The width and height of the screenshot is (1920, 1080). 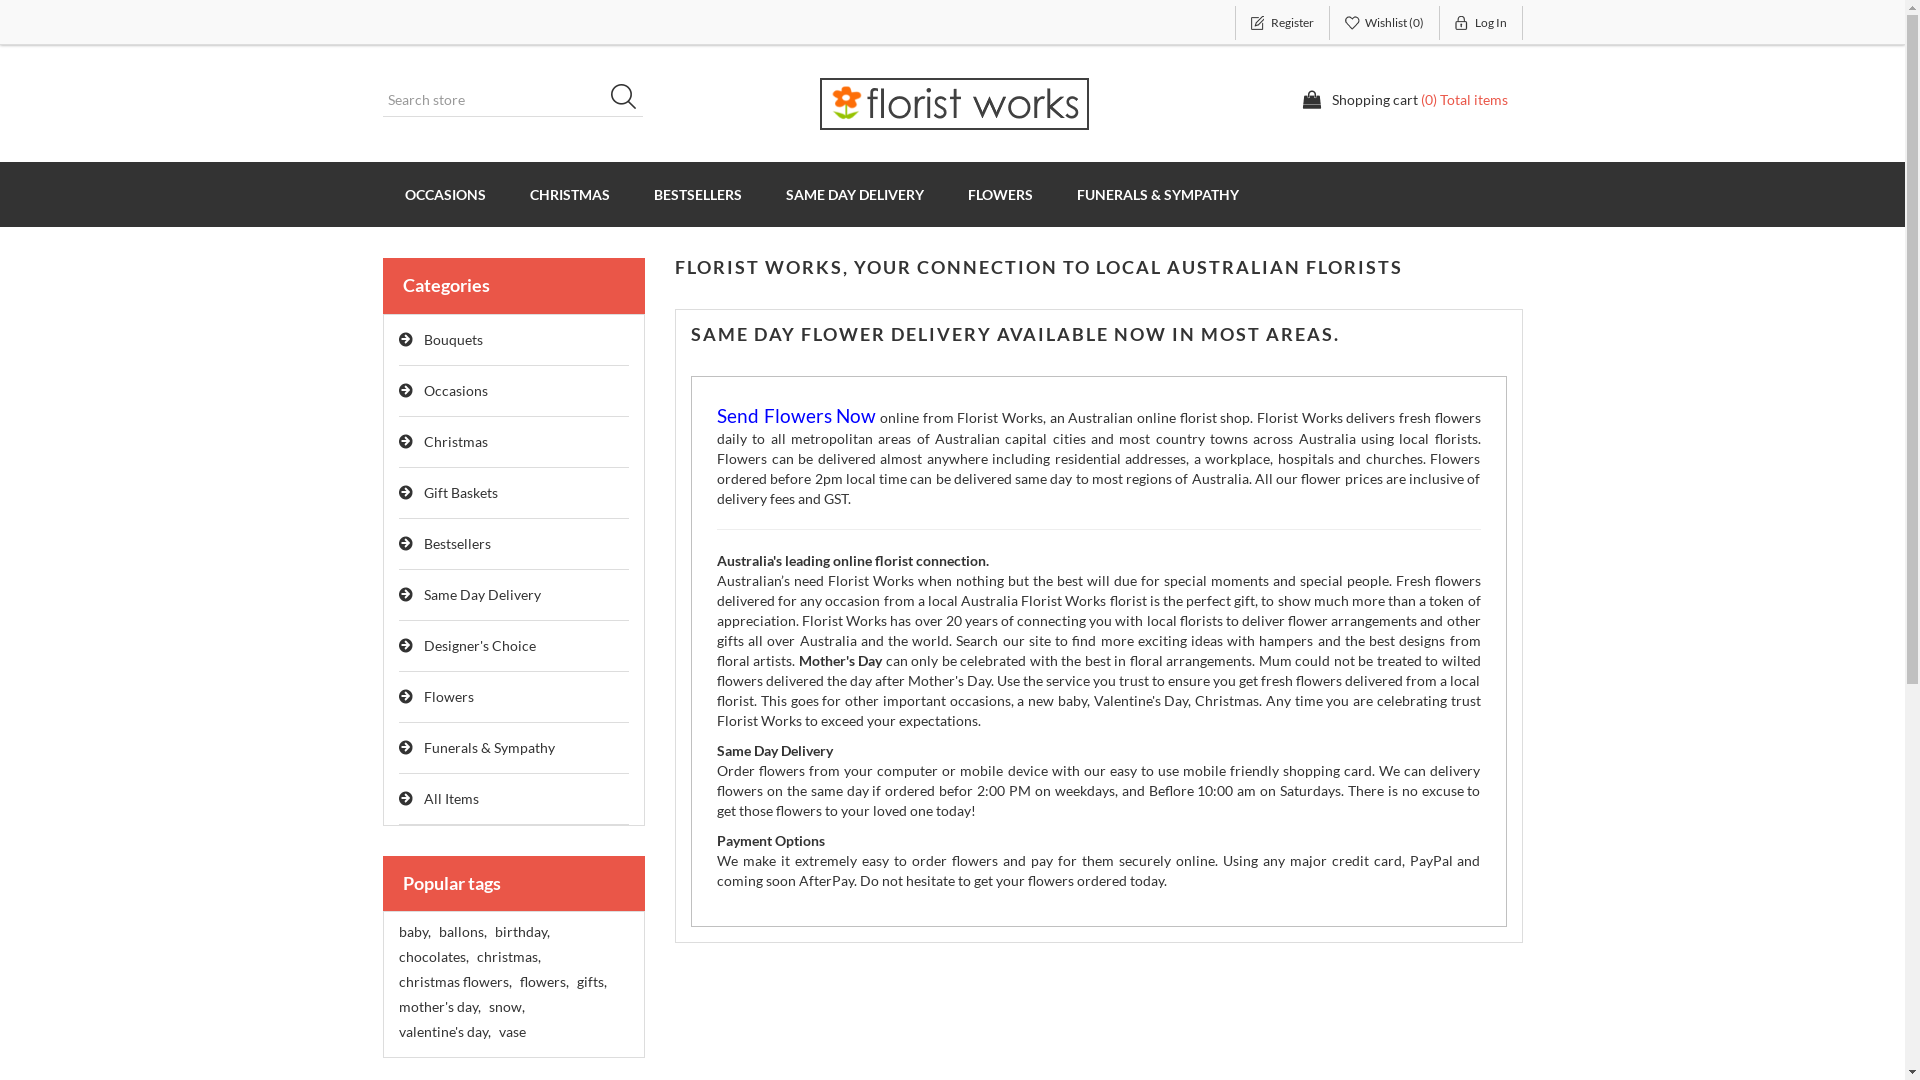 What do you see at coordinates (1385, 23) in the screenshot?
I see `Wishlist (0)` at bounding box center [1385, 23].